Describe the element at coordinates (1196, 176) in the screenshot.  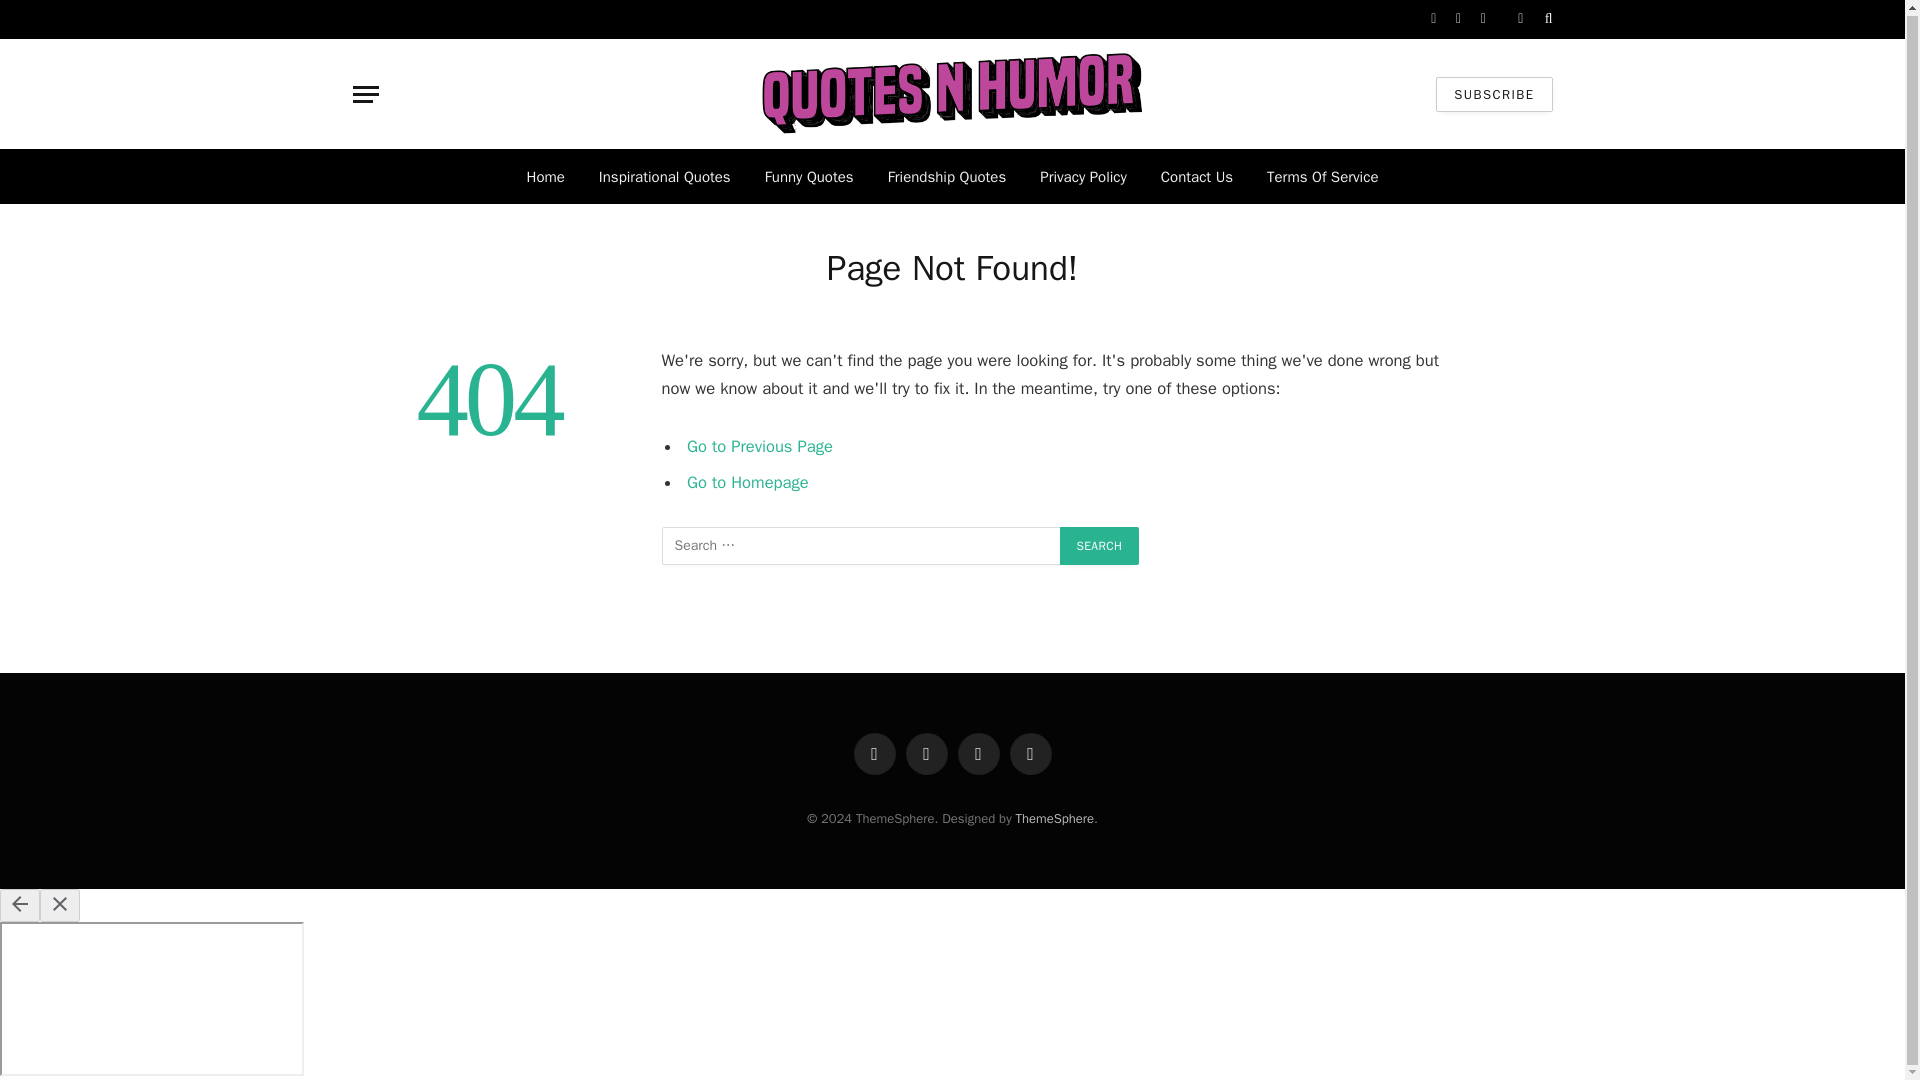
I see `Contact Us` at that location.